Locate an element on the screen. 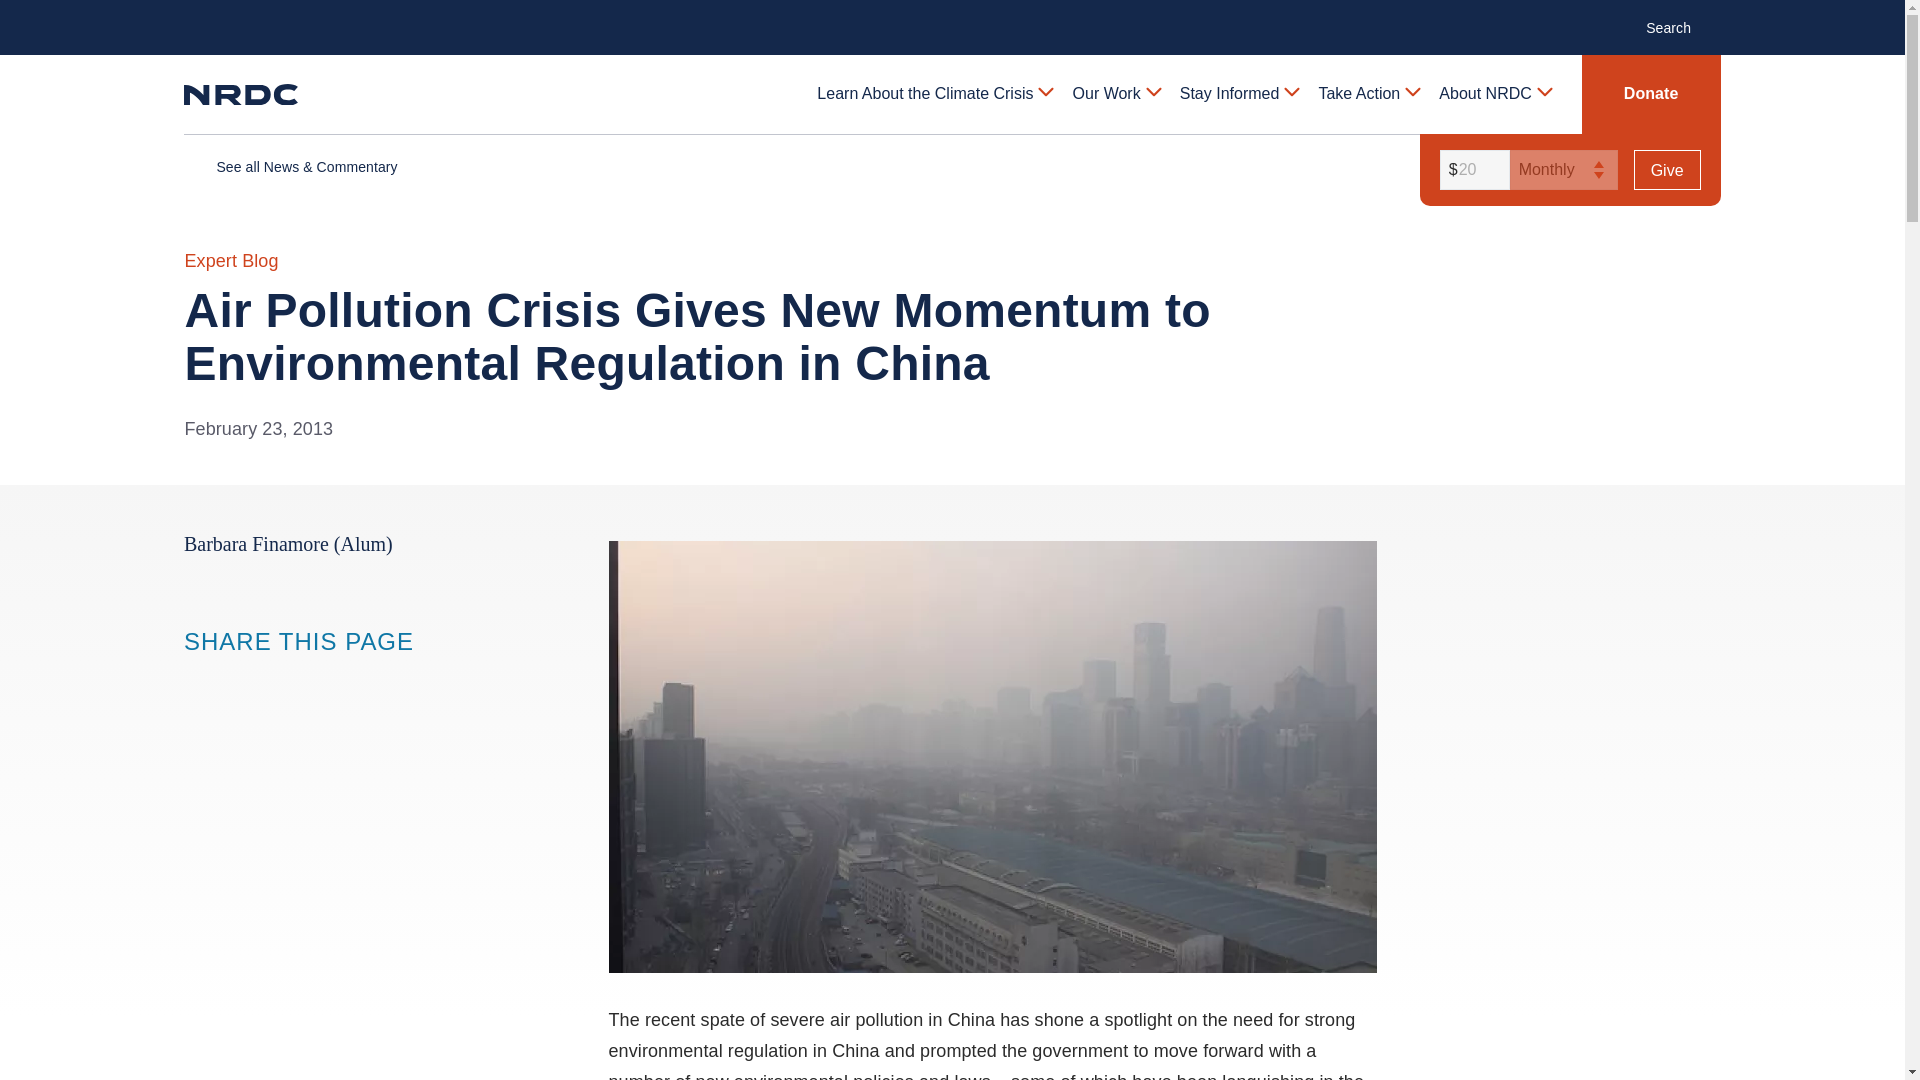 The height and width of the screenshot is (1080, 1920). Learn About the Climate Crisis is located at coordinates (934, 94).